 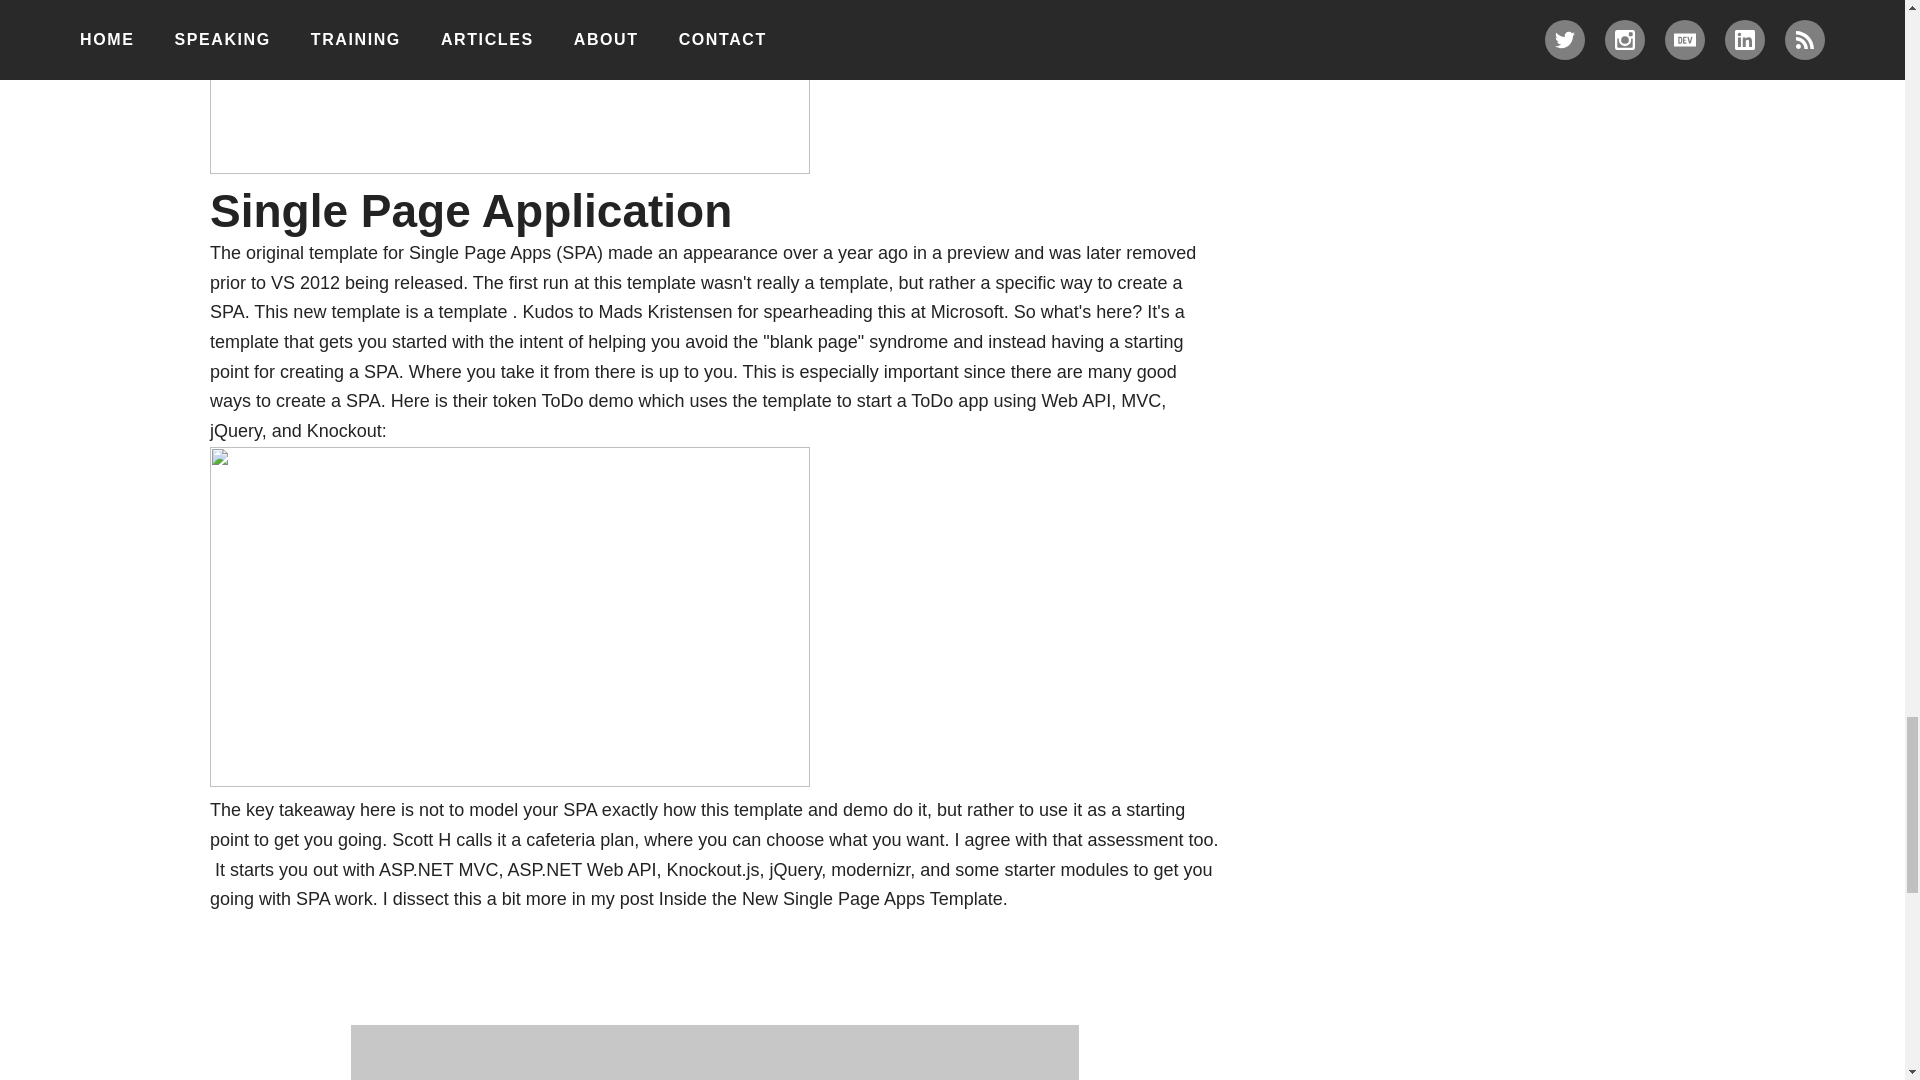 What do you see at coordinates (666, 312) in the screenshot?
I see `Mads Kristensen` at bounding box center [666, 312].